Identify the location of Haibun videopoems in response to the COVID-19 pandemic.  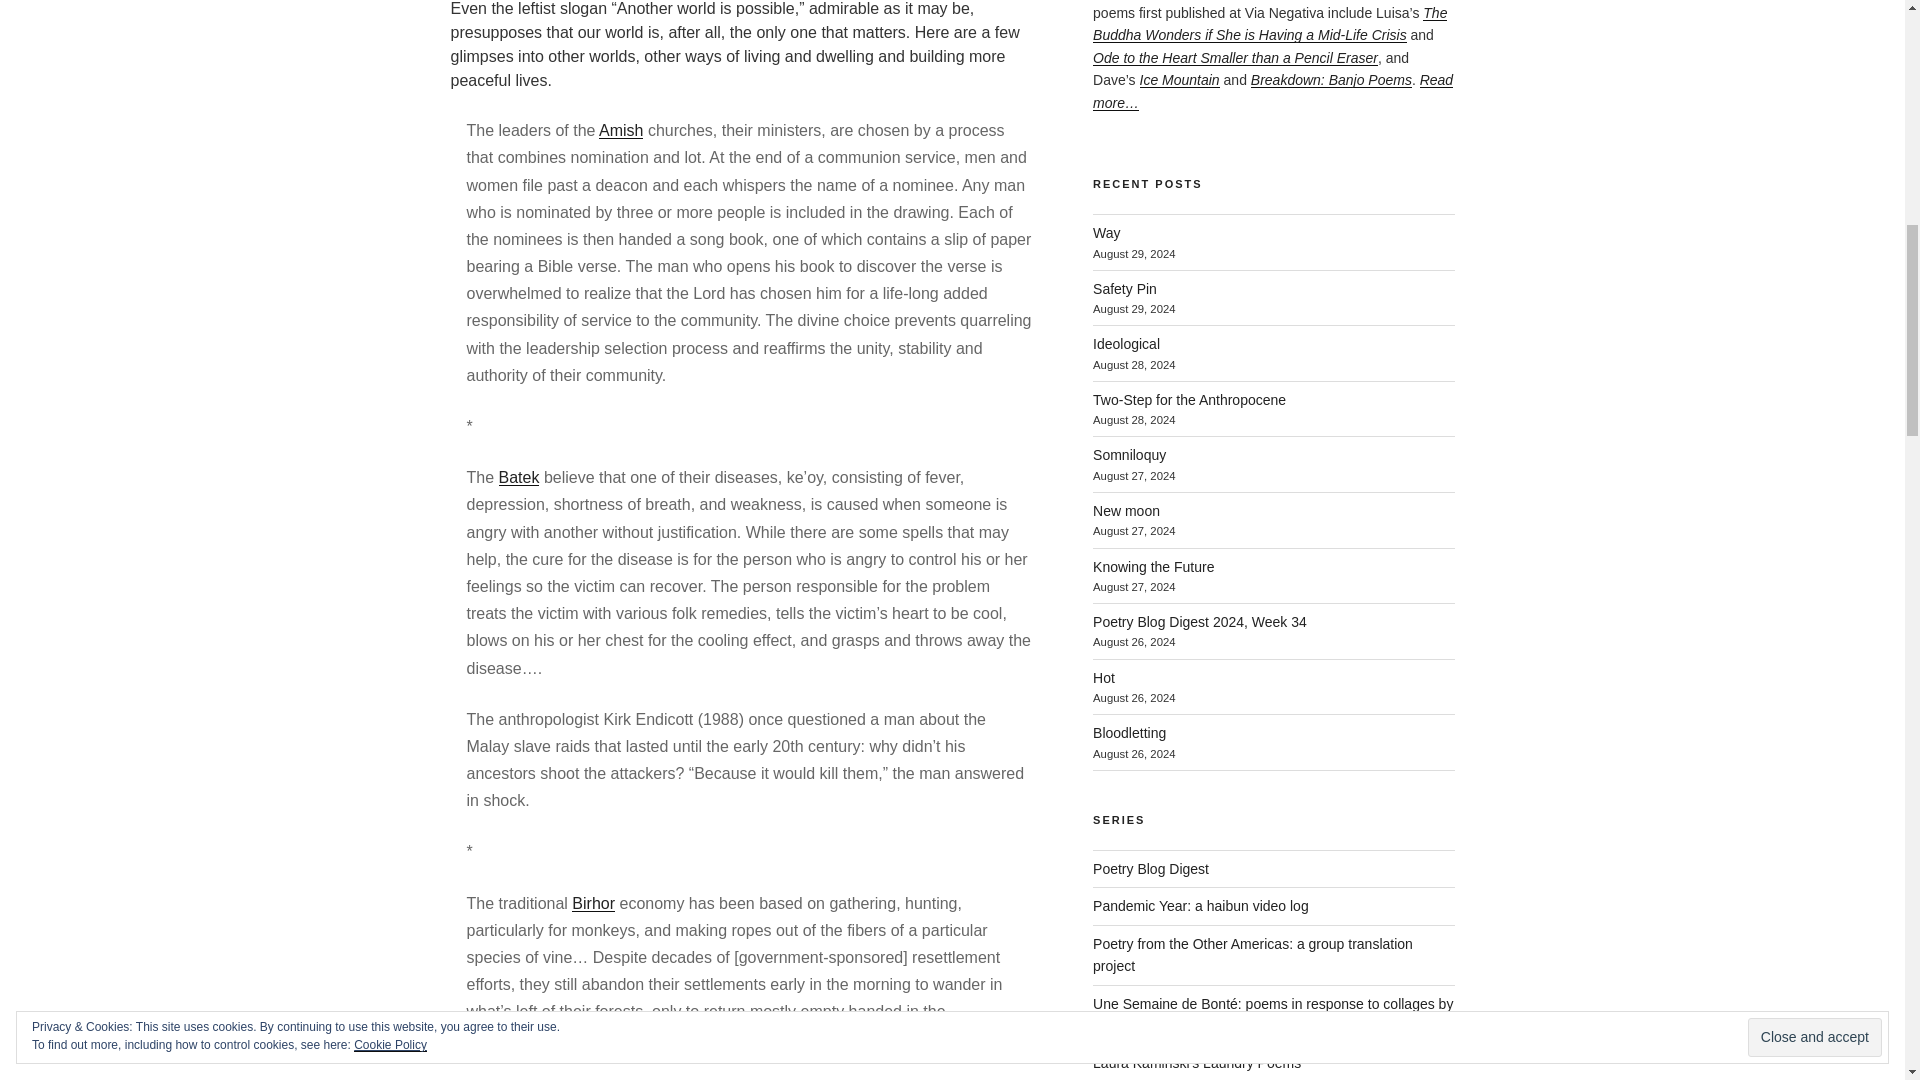
(1200, 905).